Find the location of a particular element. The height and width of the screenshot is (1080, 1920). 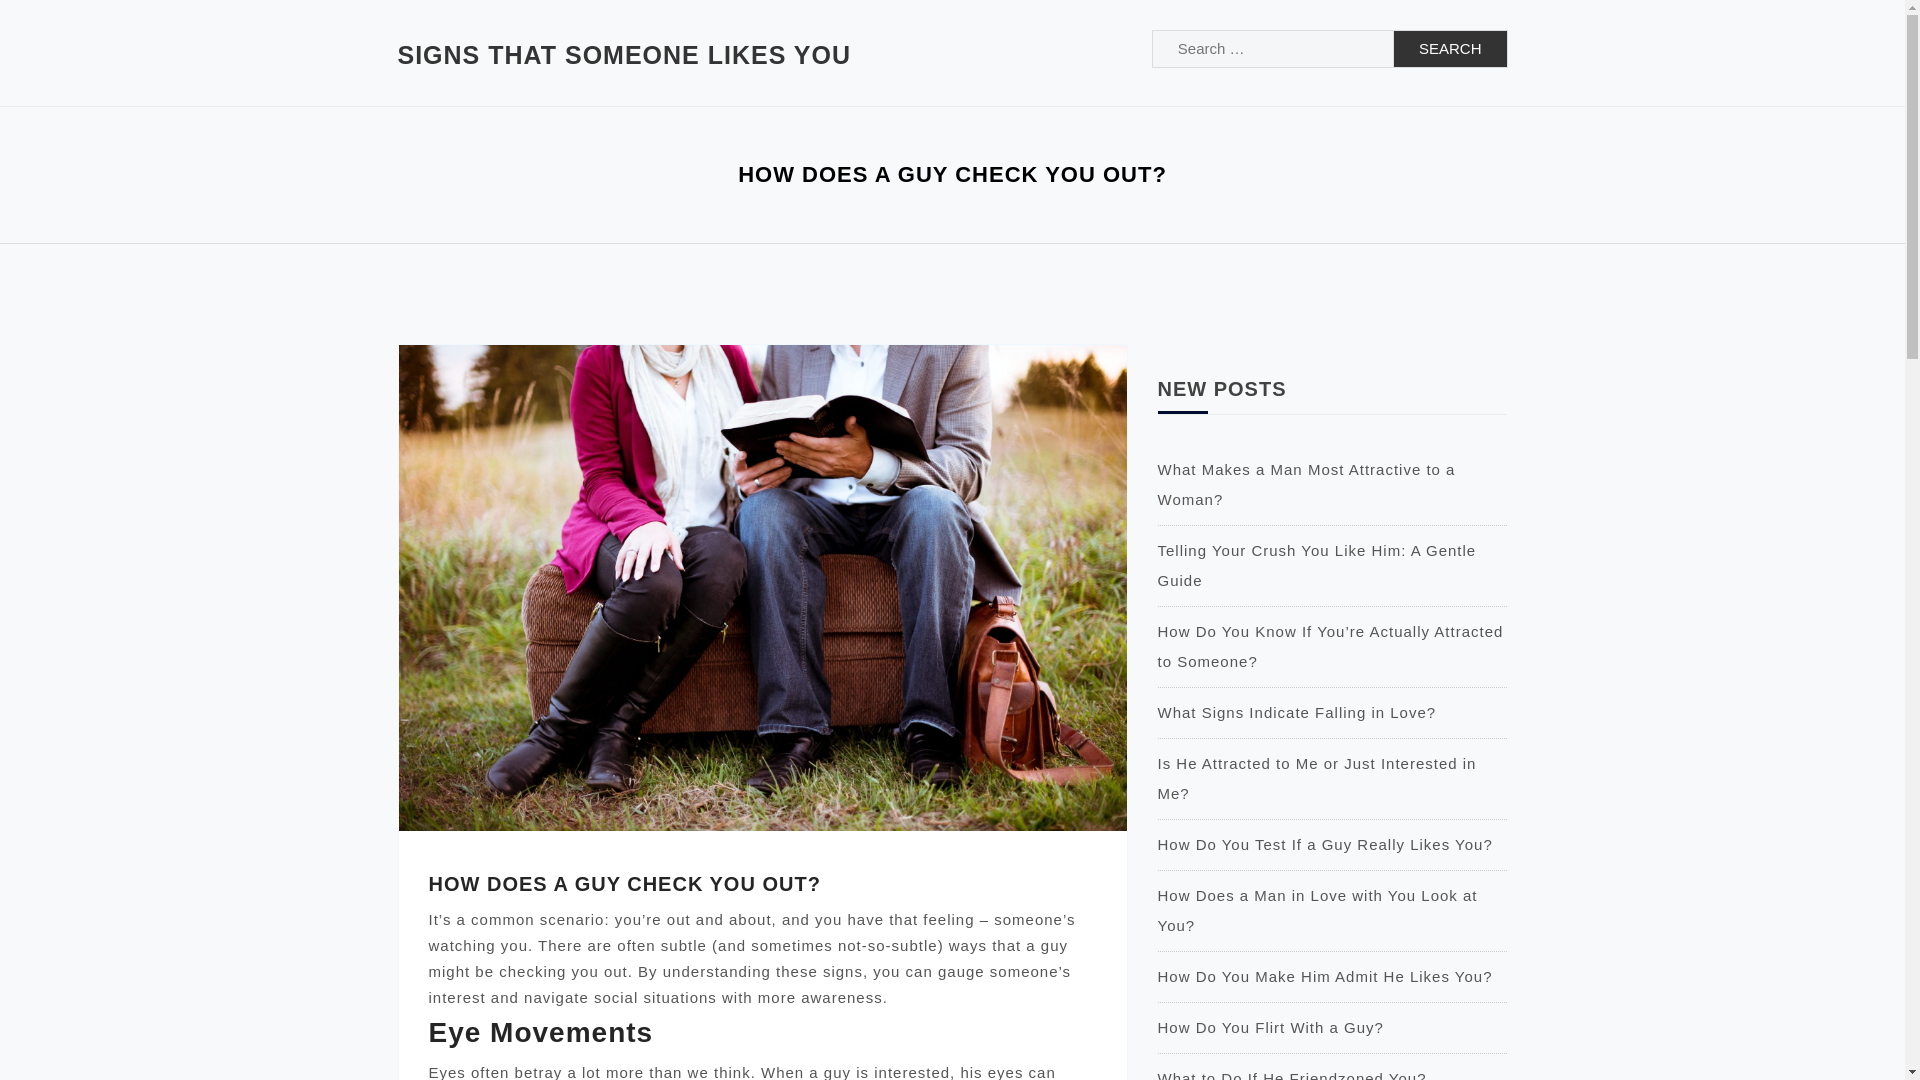

Telling Your Crush You Like Him: A Gentle Guide is located at coordinates (1316, 565).